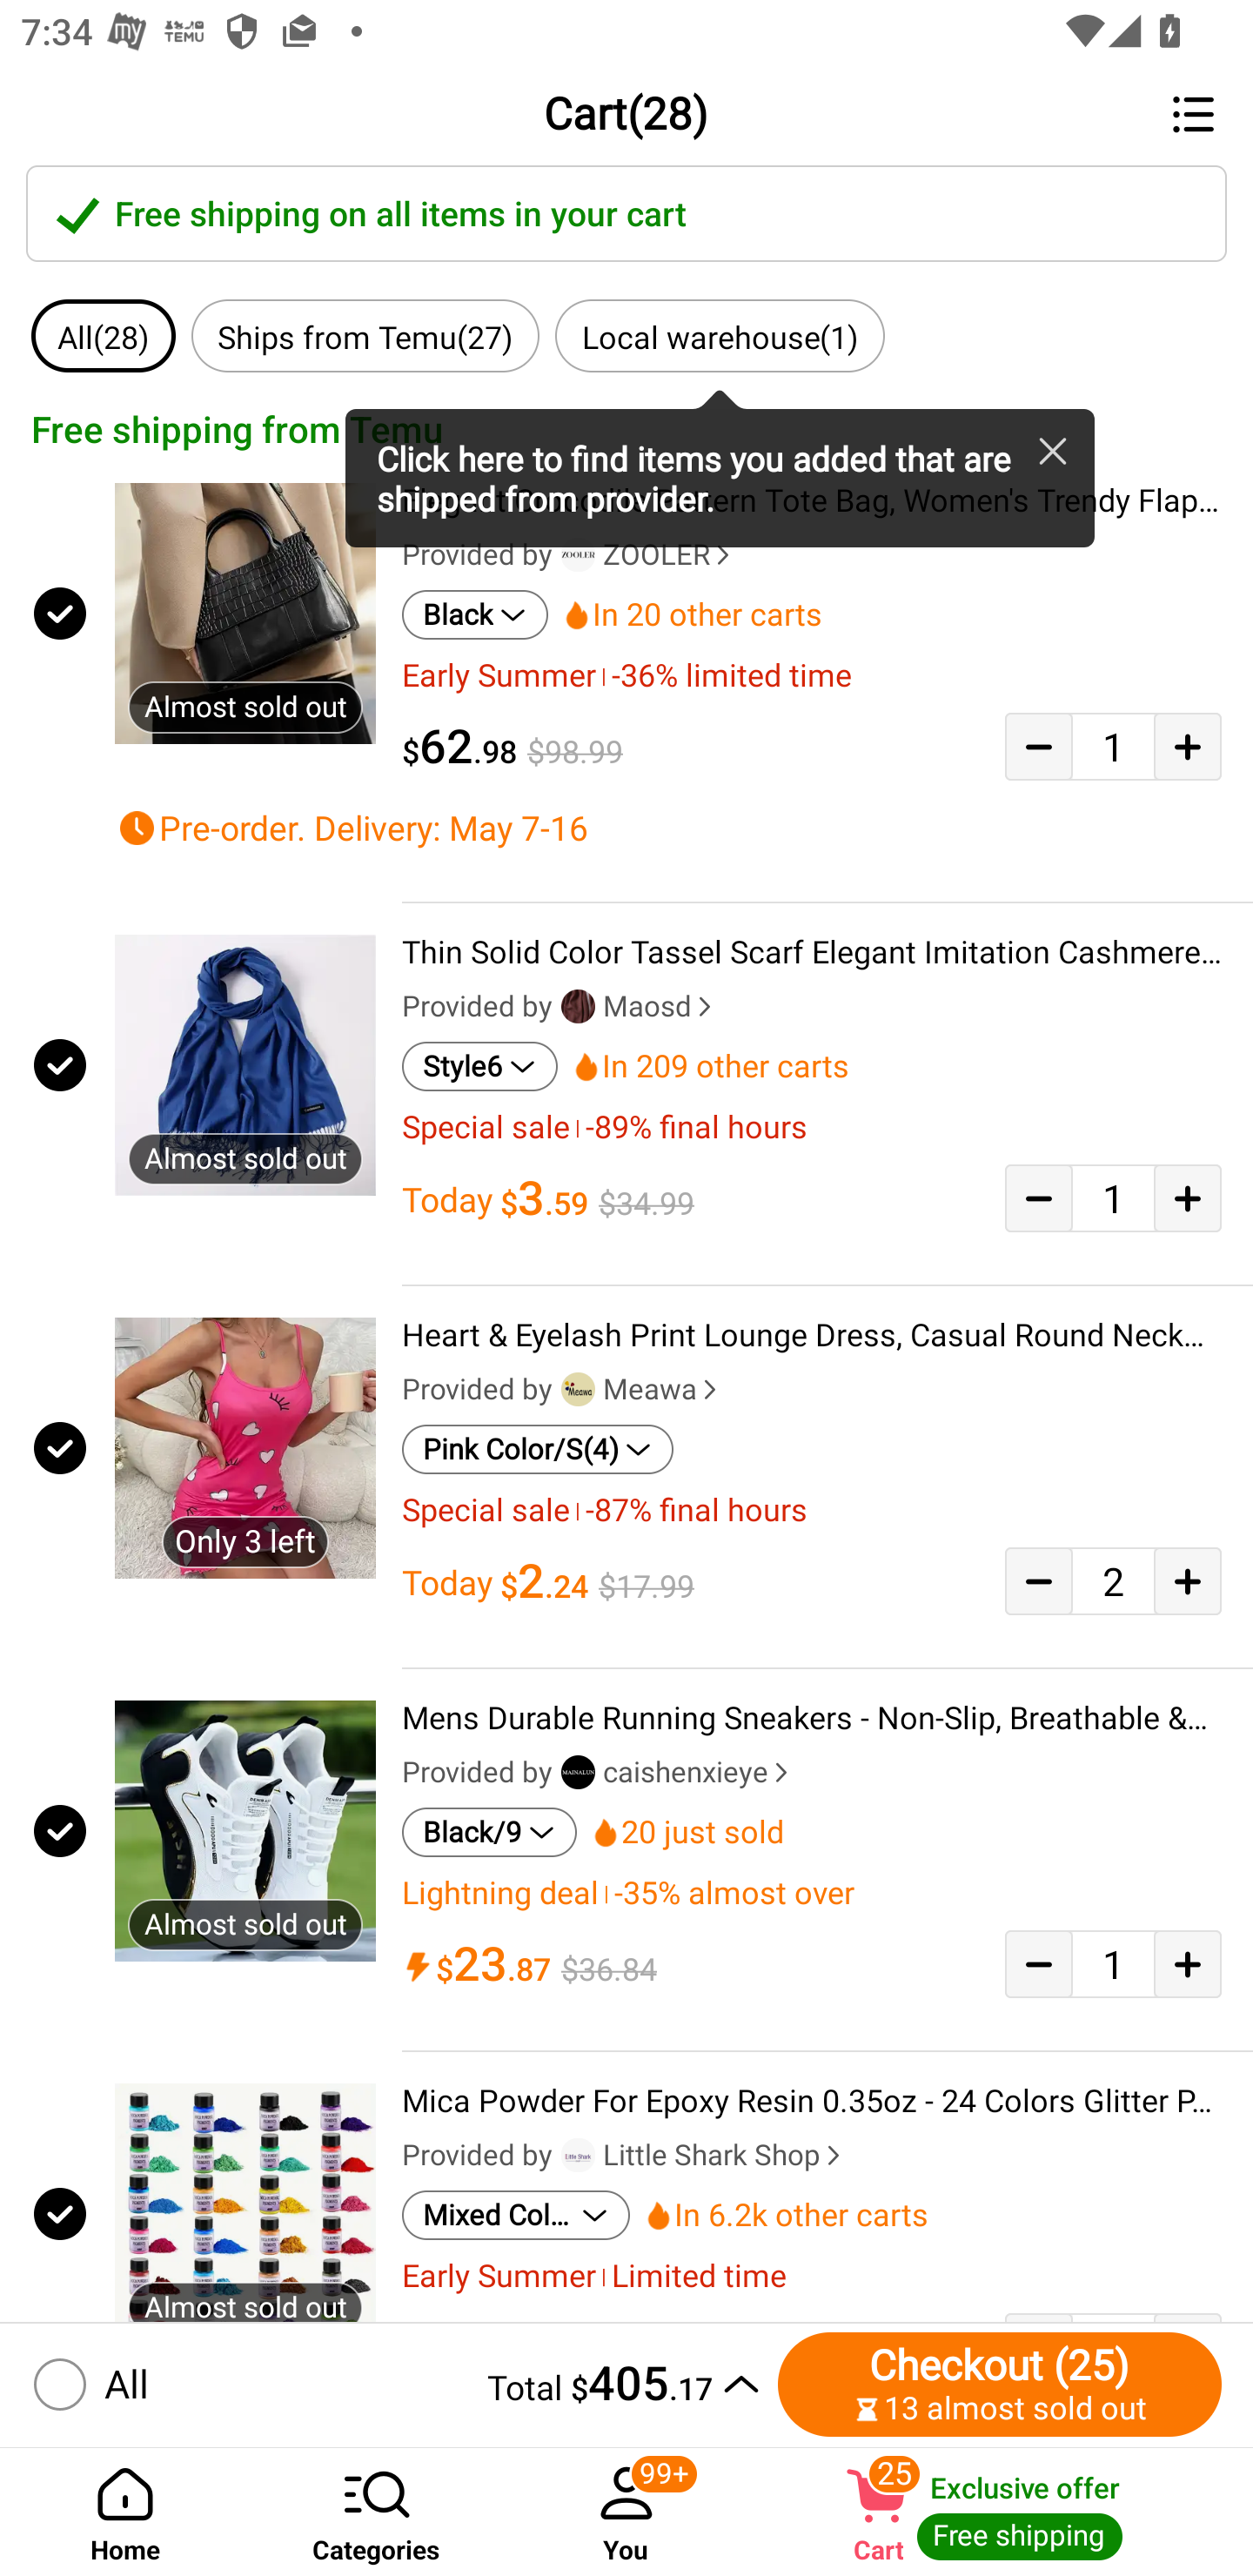 Image resolution: width=1253 pixels, height=2576 pixels. What do you see at coordinates (598, 1772) in the screenshot?
I see `Provided by caishenxieye` at bounding box center [598, 1772].